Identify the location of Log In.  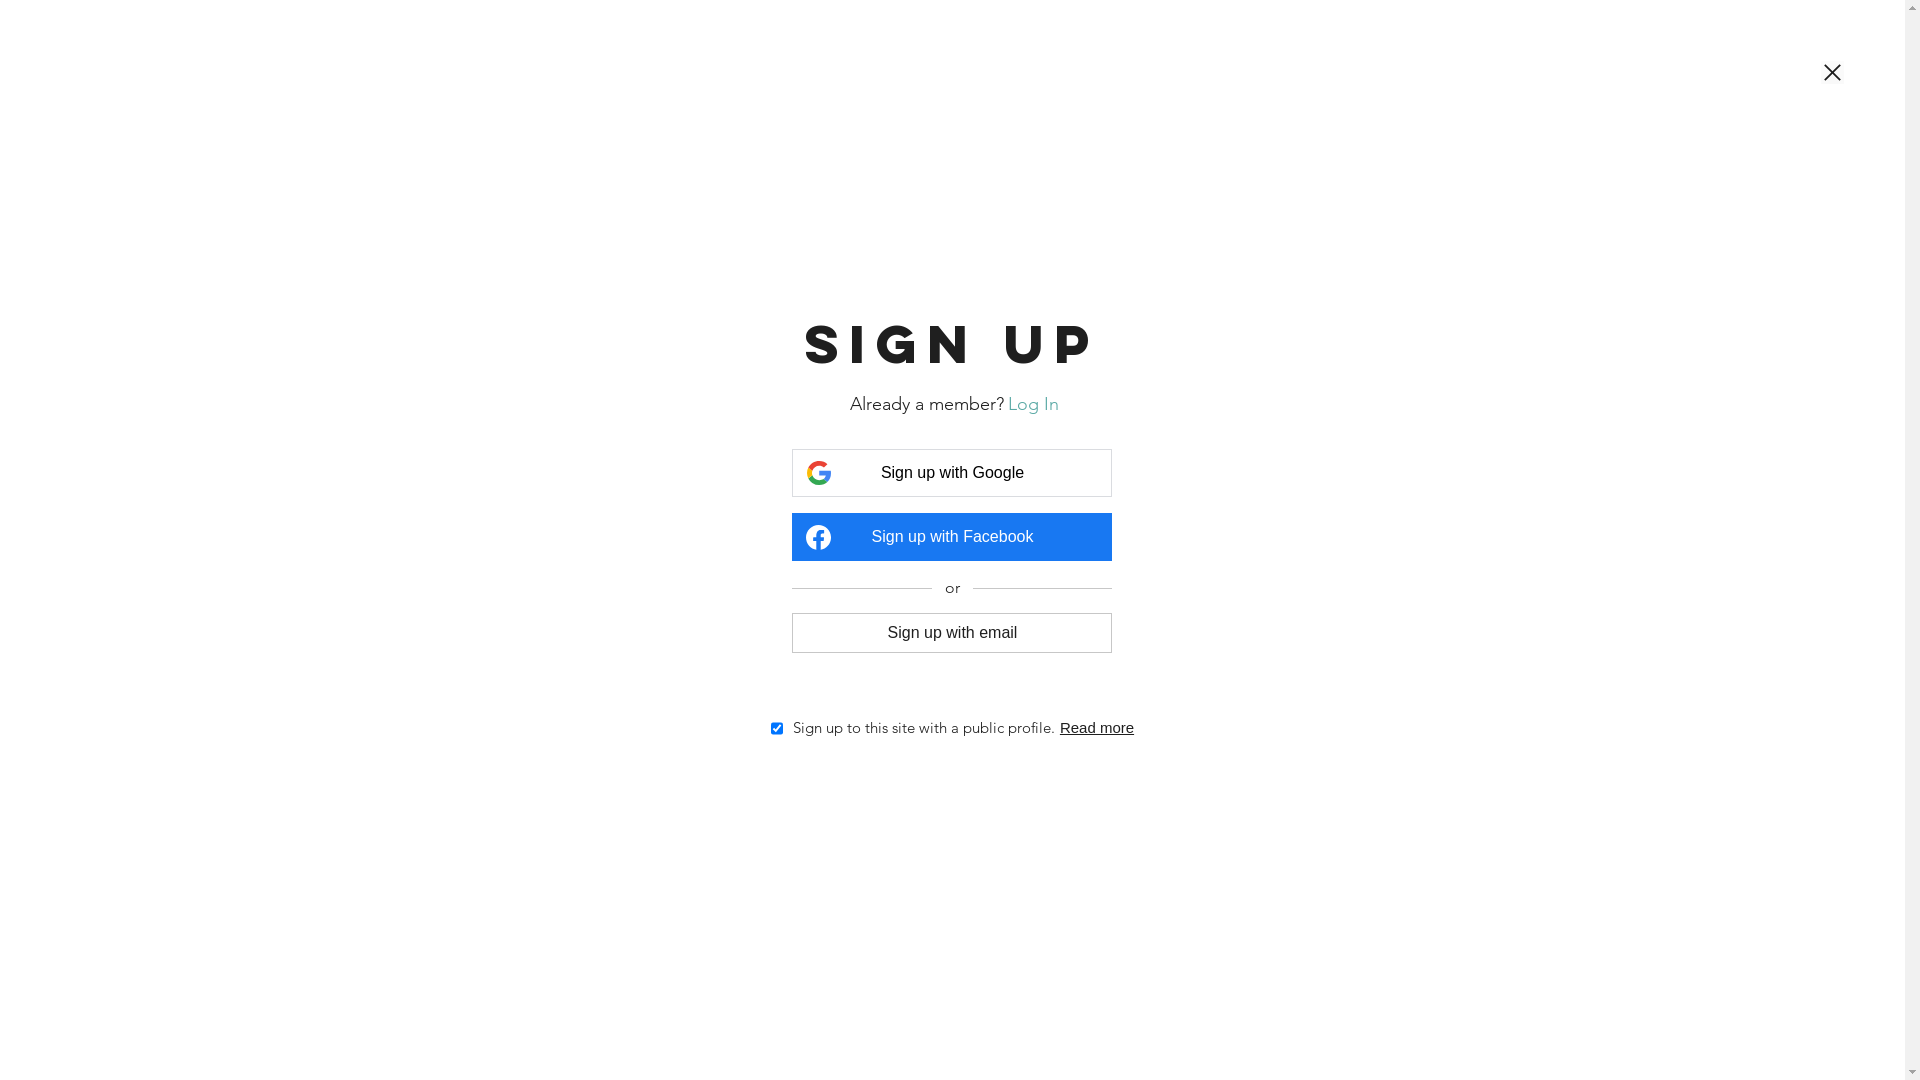
(1034, 404).